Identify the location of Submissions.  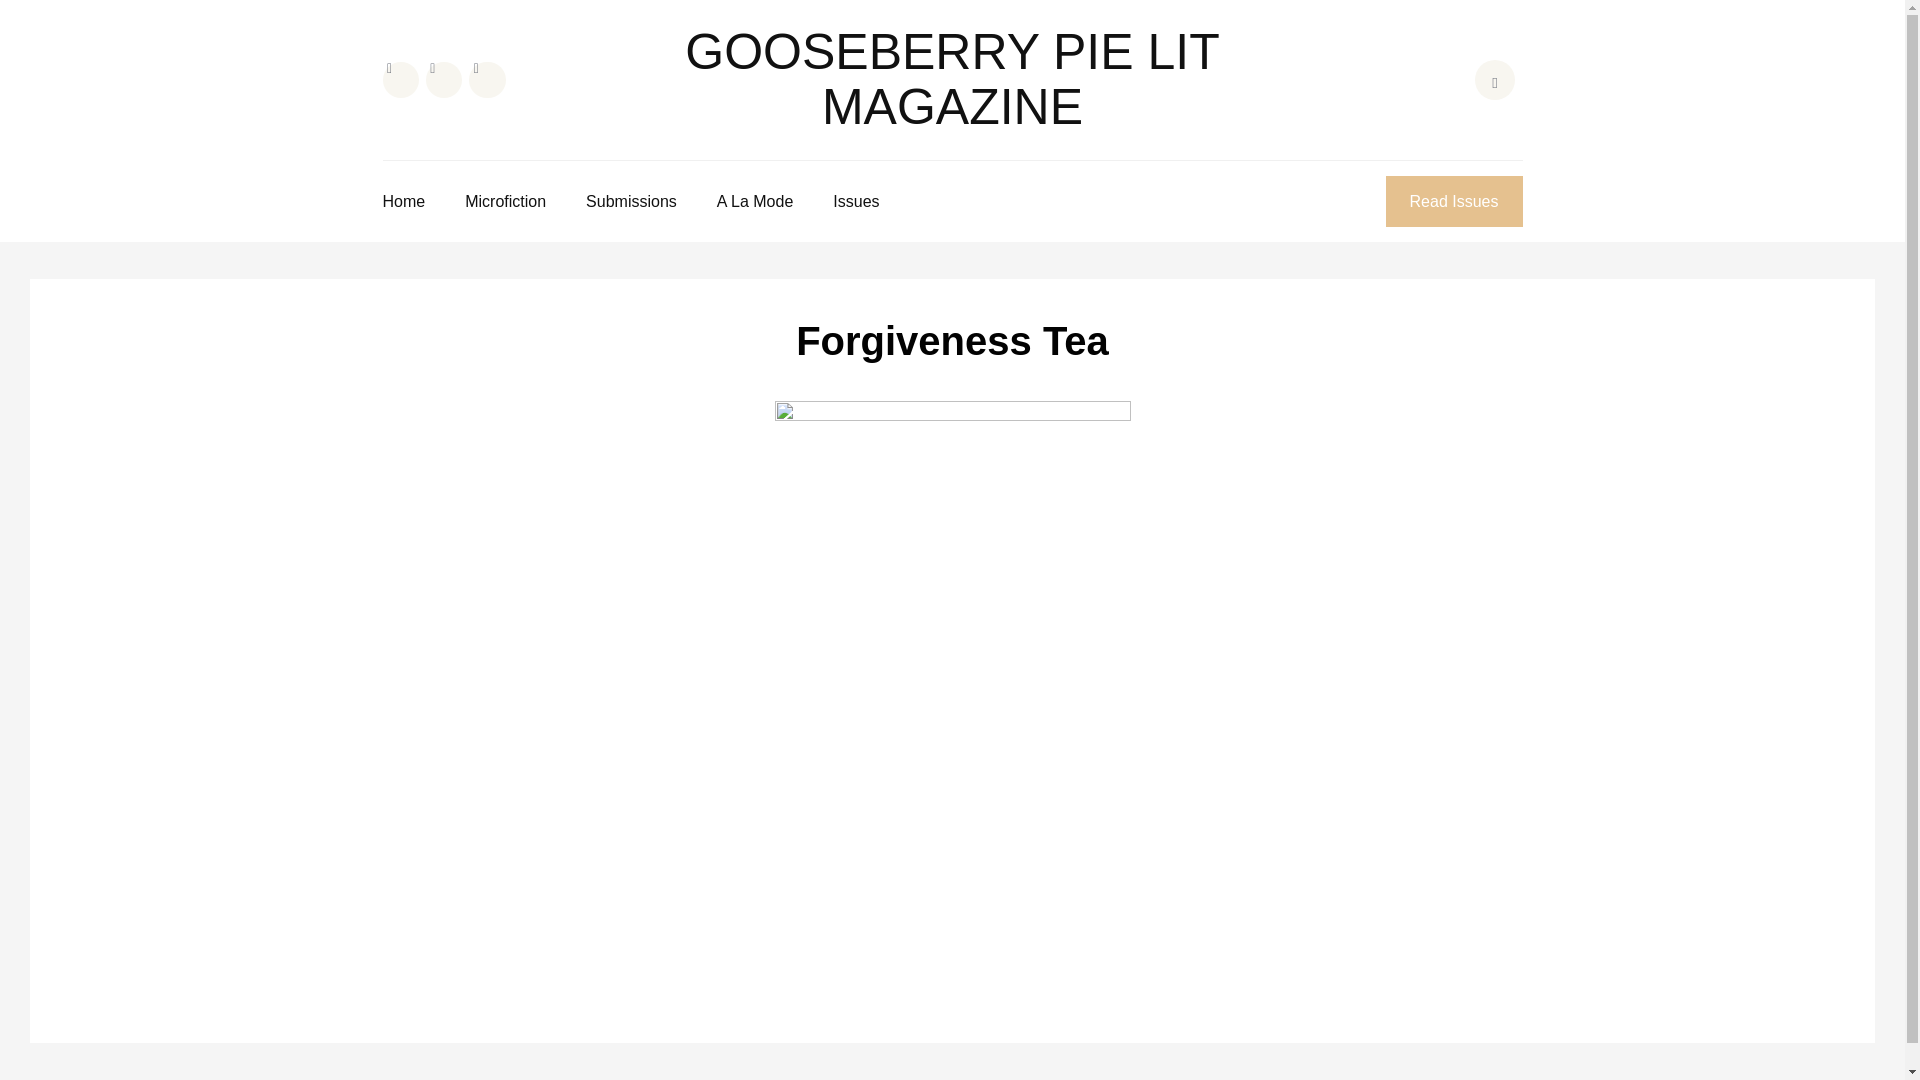
(631, 201).